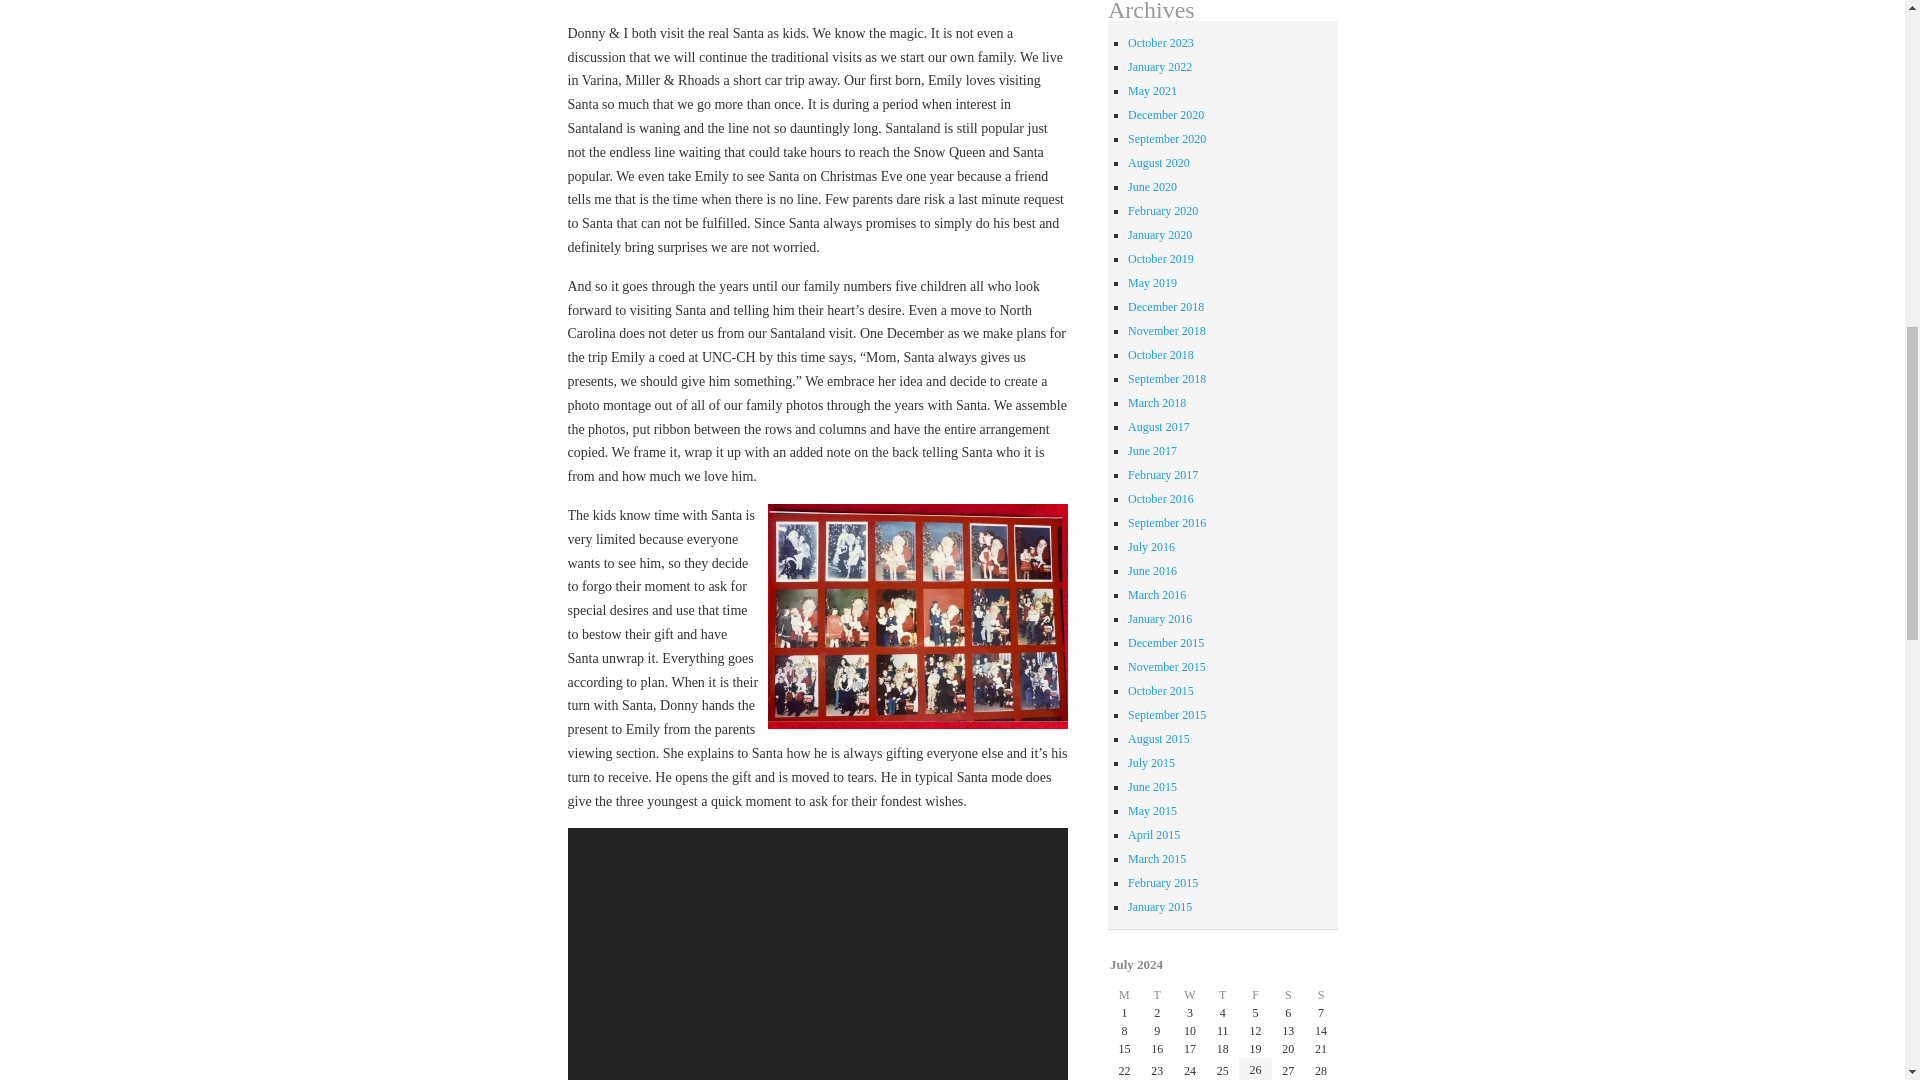 The height and width of the screenshot is (1080, 1920). Describe the element at coordinates (1124, 995) in the screenshot. I see `Monday` at that location.